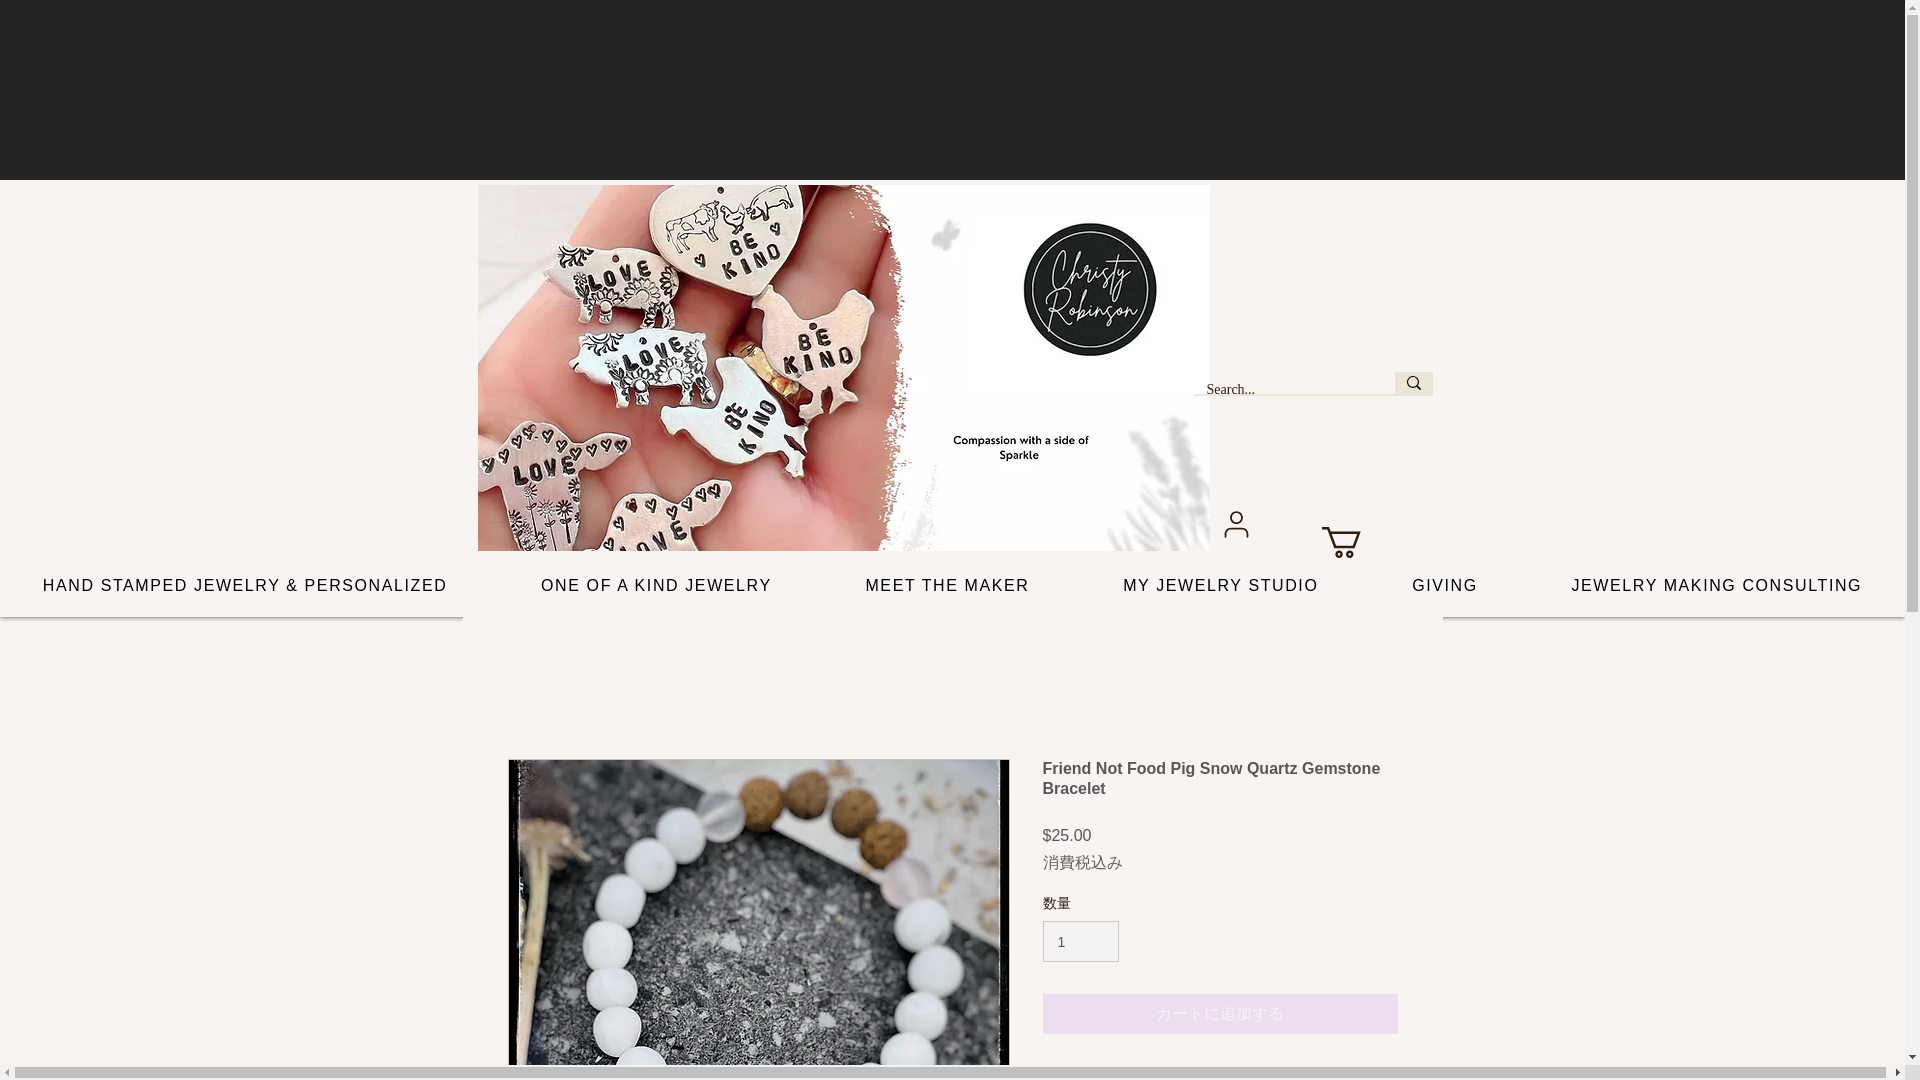 The height and width of the screenshot is (1080, 1920). Describe the element at coordinates (1080, 942) in the screenshot. I see `1` at that location.